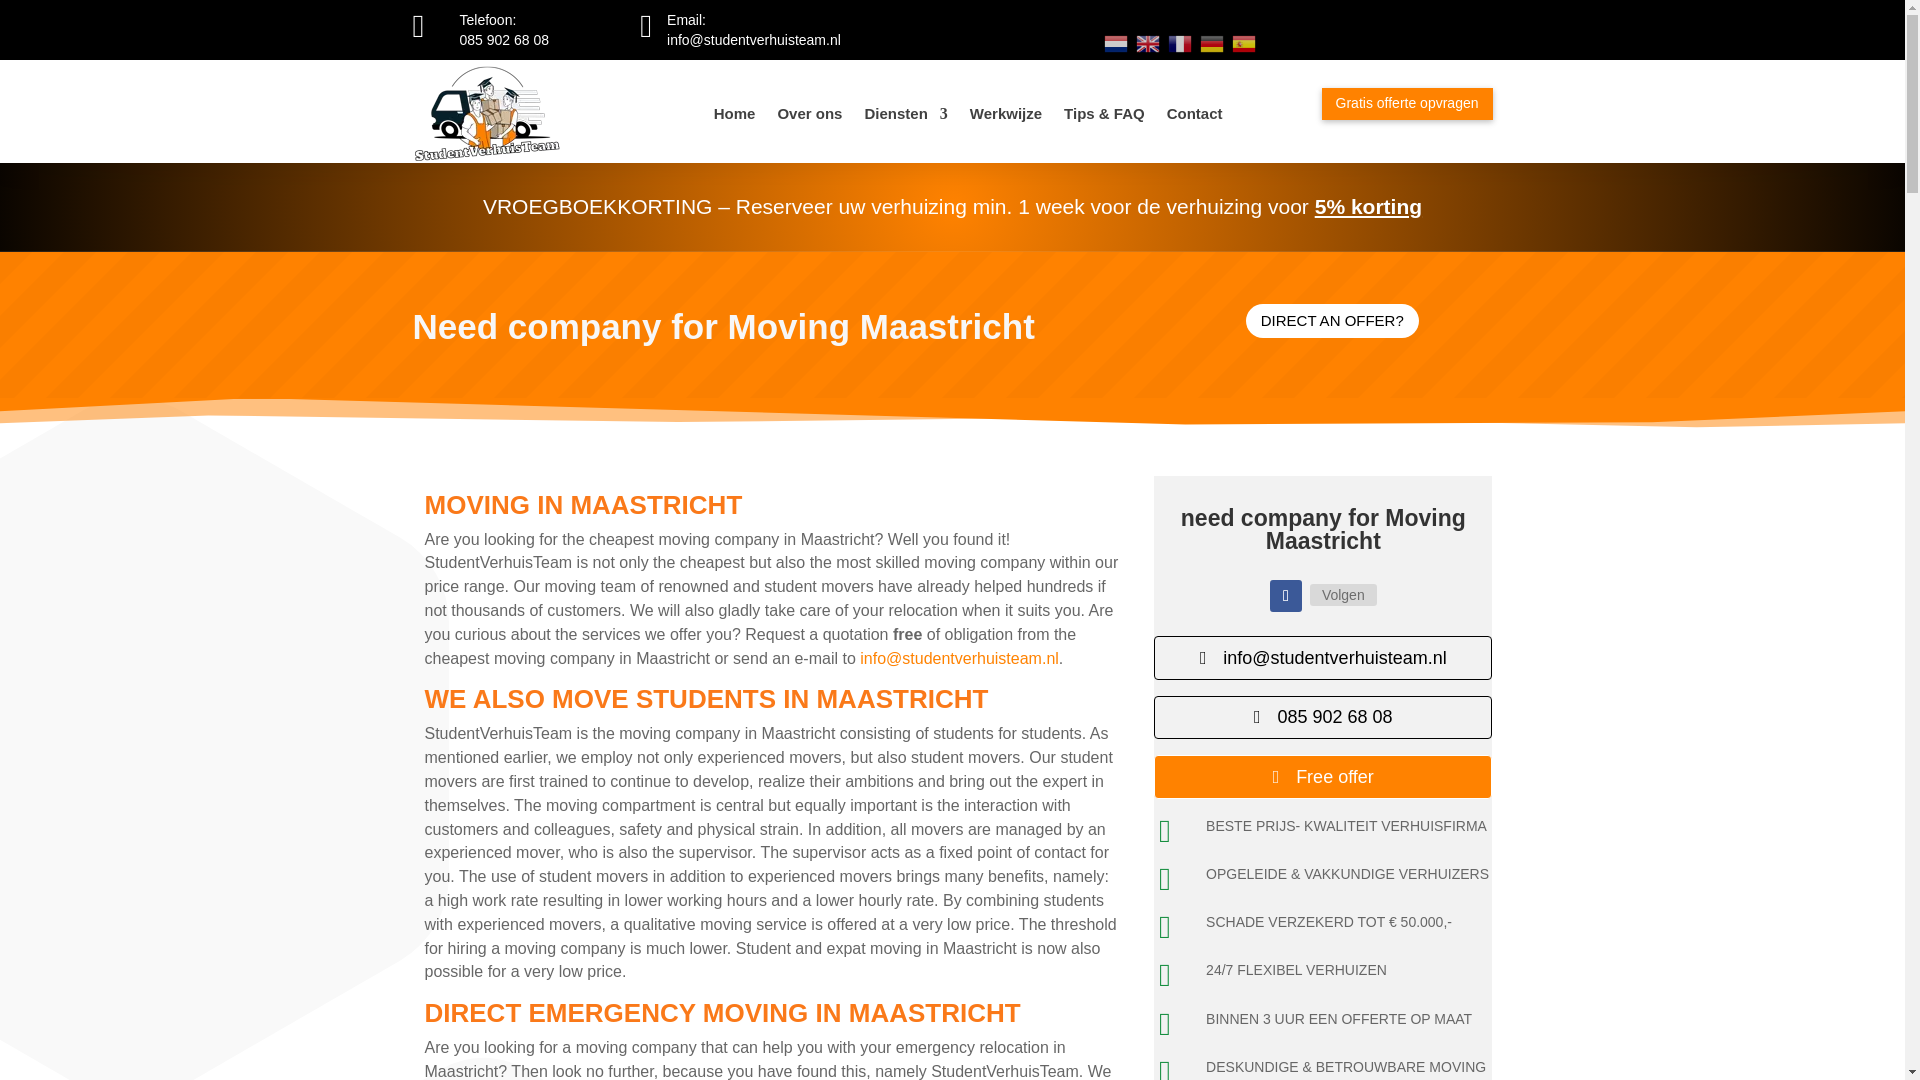 The image size is (1920, 1080). Describe the element at coordinates (1342, 594) in the screenshot. I see `Facebook` at that location.